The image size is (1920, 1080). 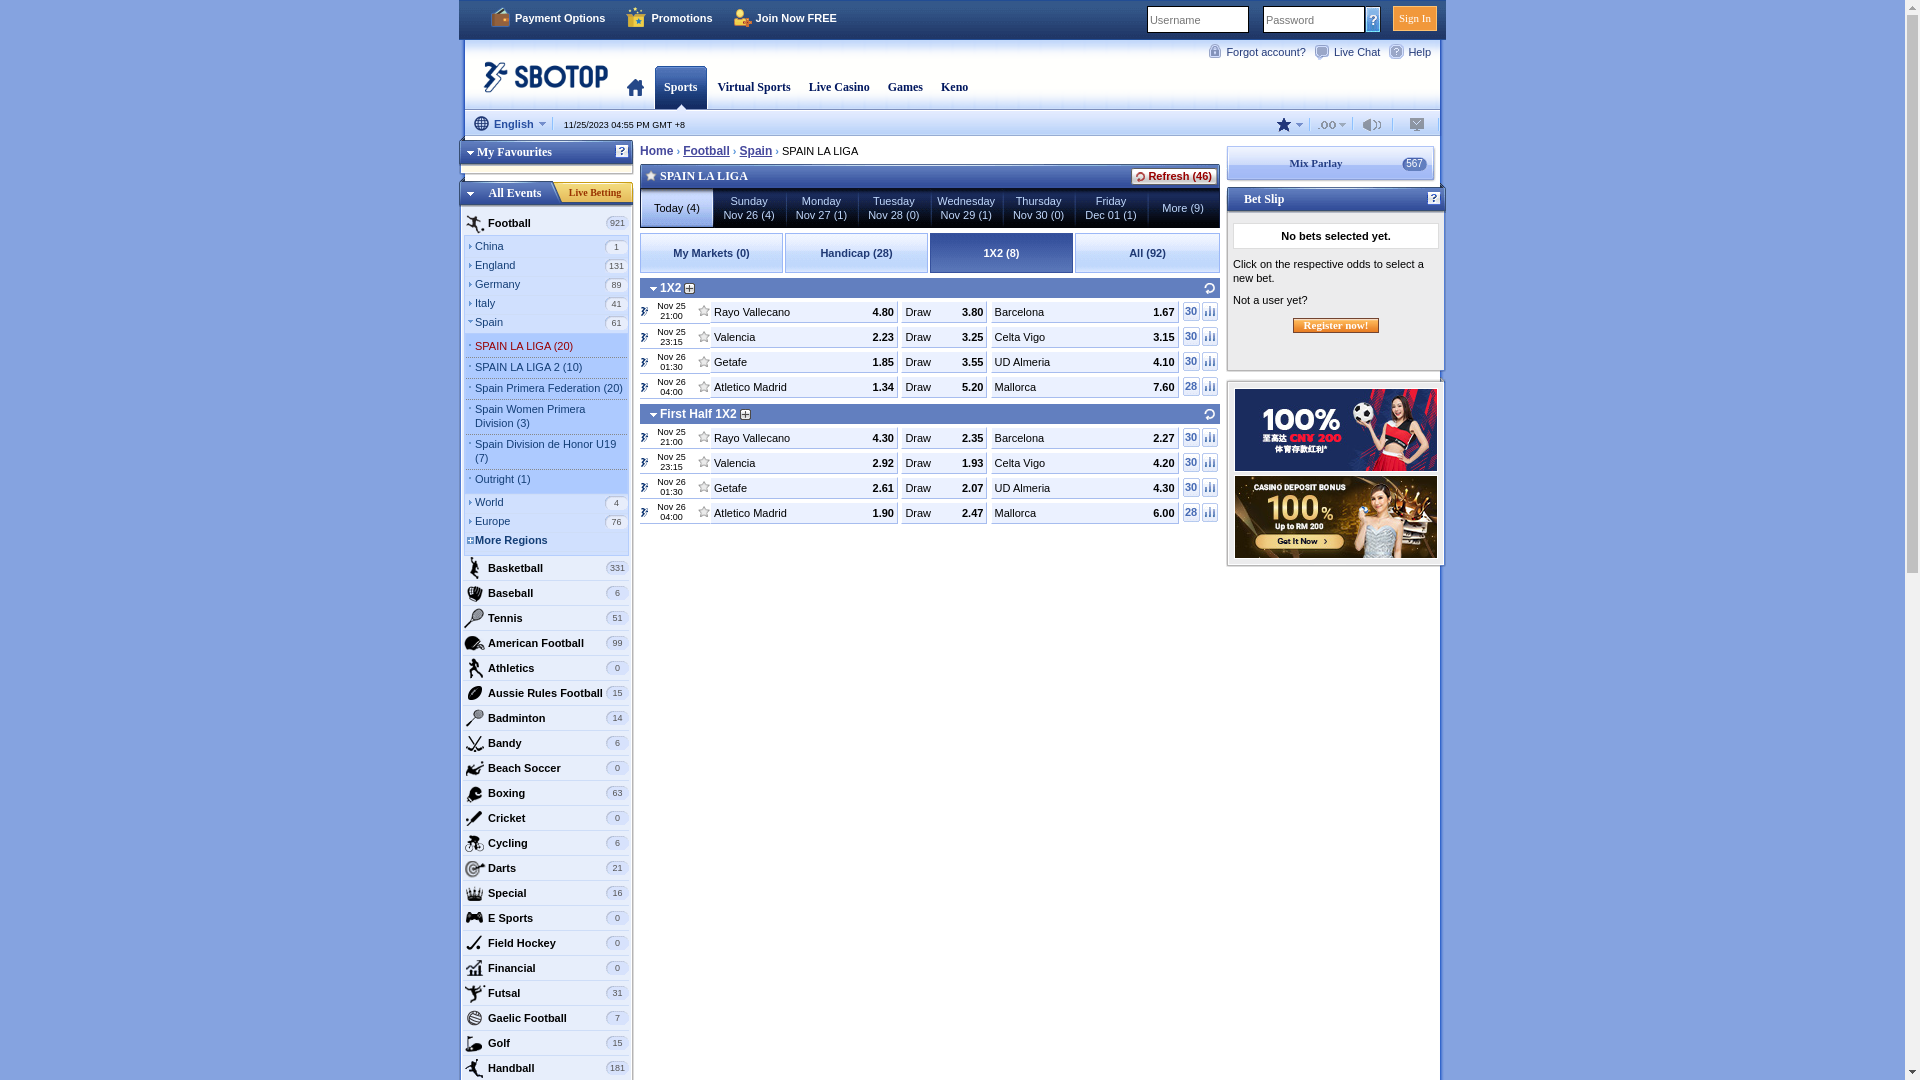 What do you see at coordinates (552, 305) in the screenshot?
I see `Italy
41` at bounding box center [552, 305].